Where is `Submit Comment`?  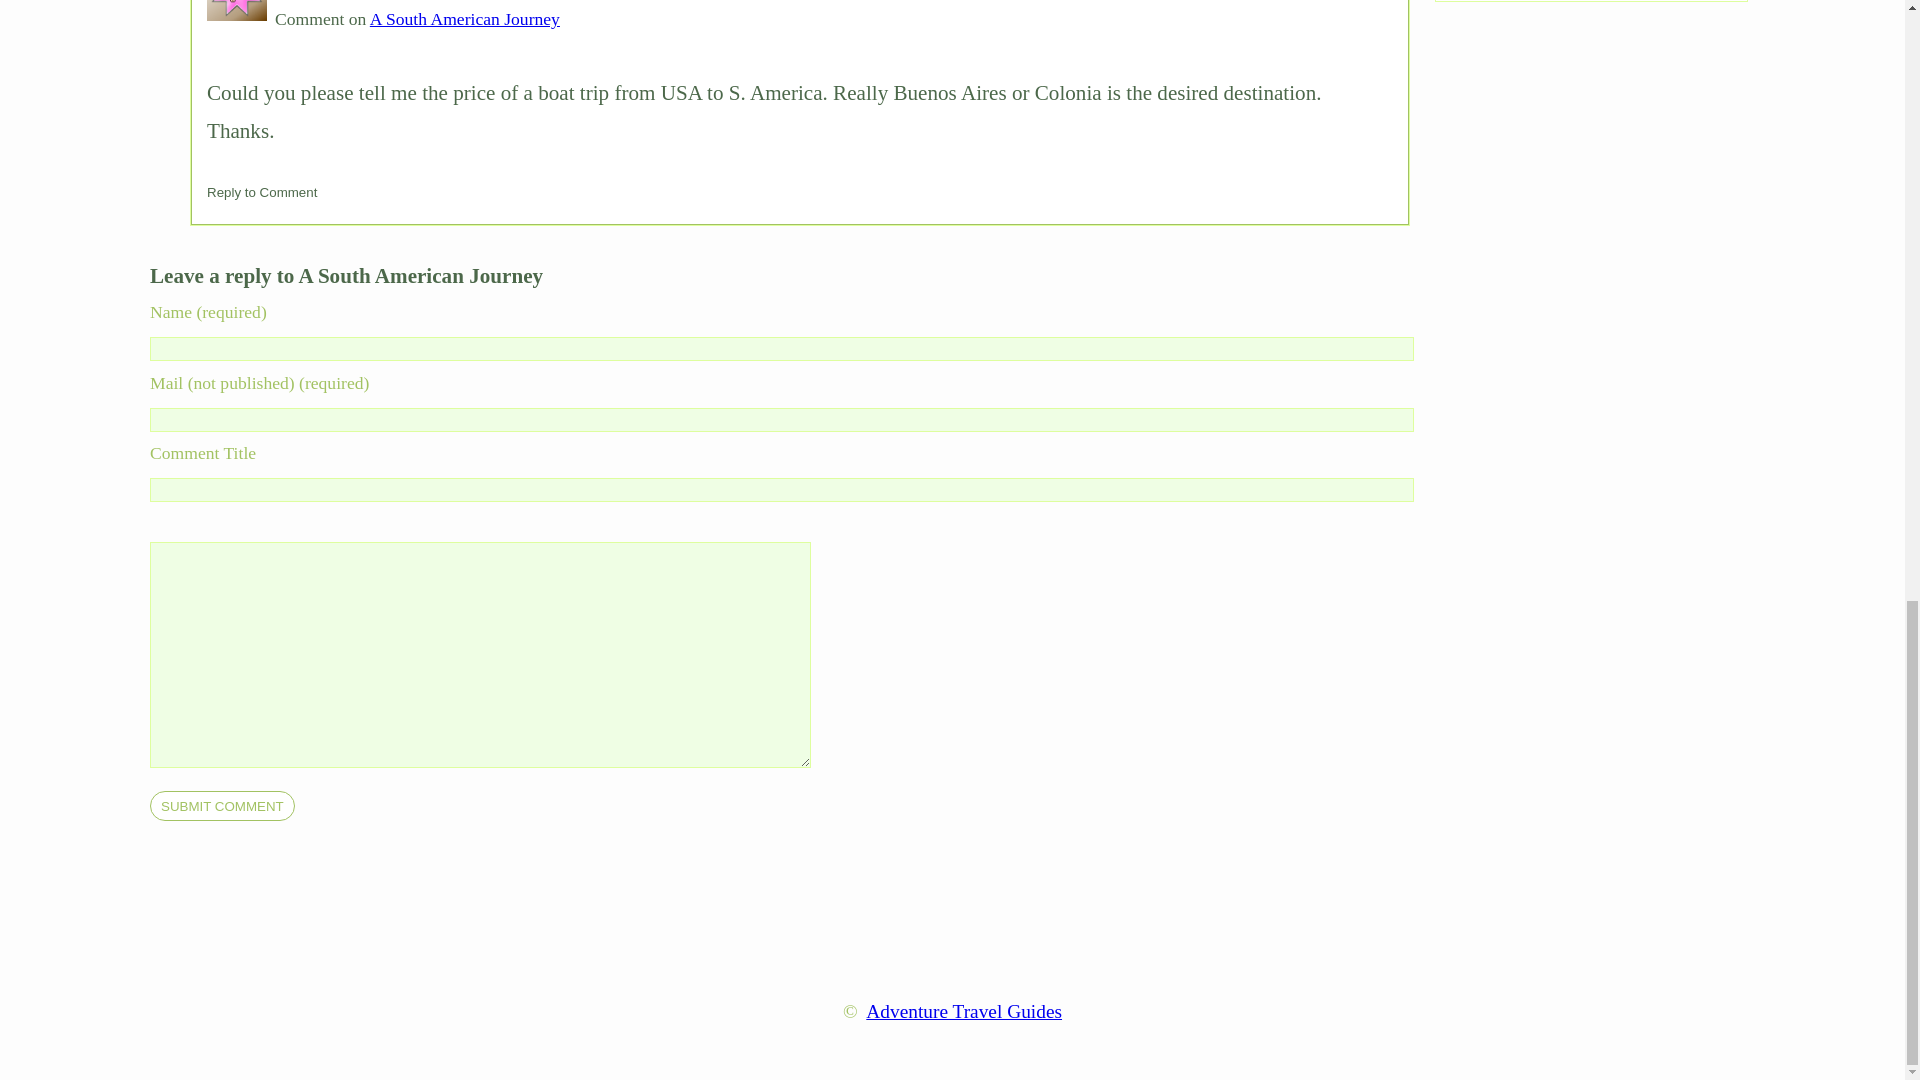
Submit Comment is located at coordinates (222, 805).